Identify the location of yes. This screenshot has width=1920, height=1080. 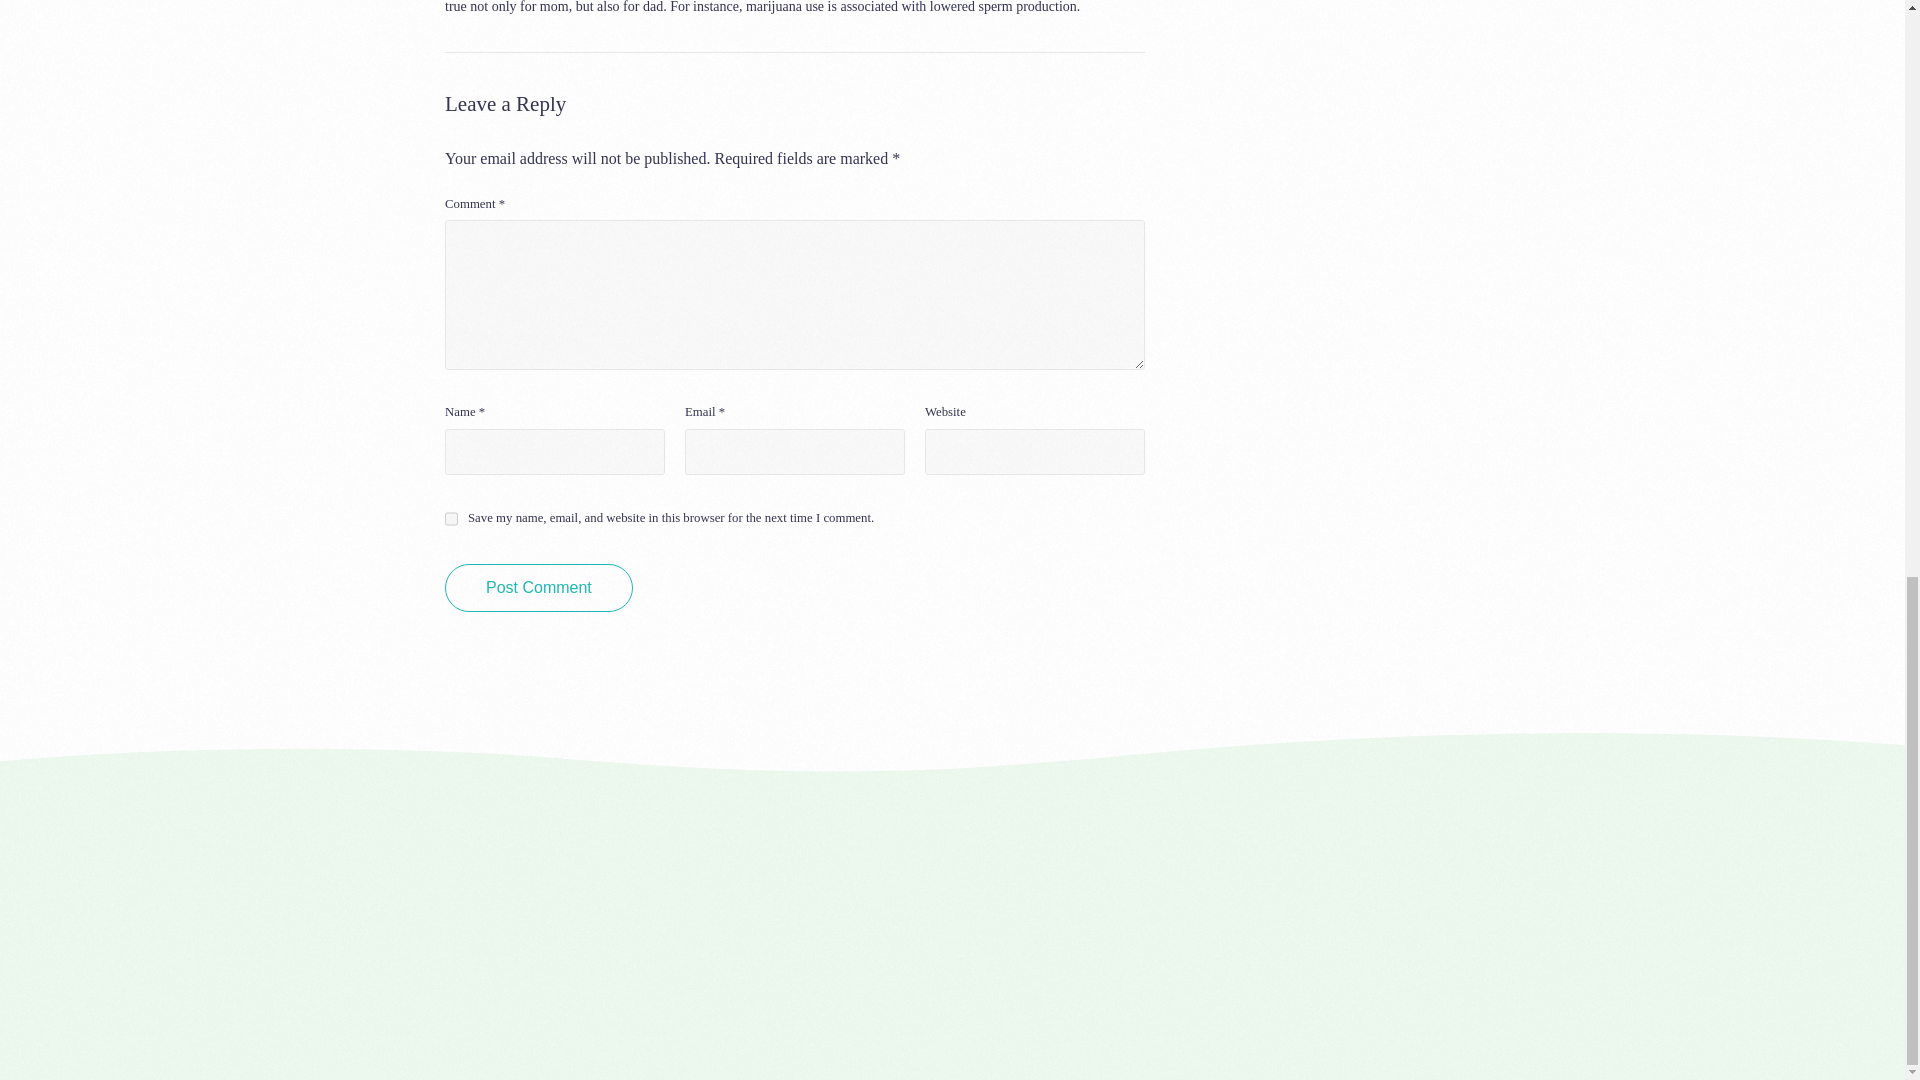
(452, 518).